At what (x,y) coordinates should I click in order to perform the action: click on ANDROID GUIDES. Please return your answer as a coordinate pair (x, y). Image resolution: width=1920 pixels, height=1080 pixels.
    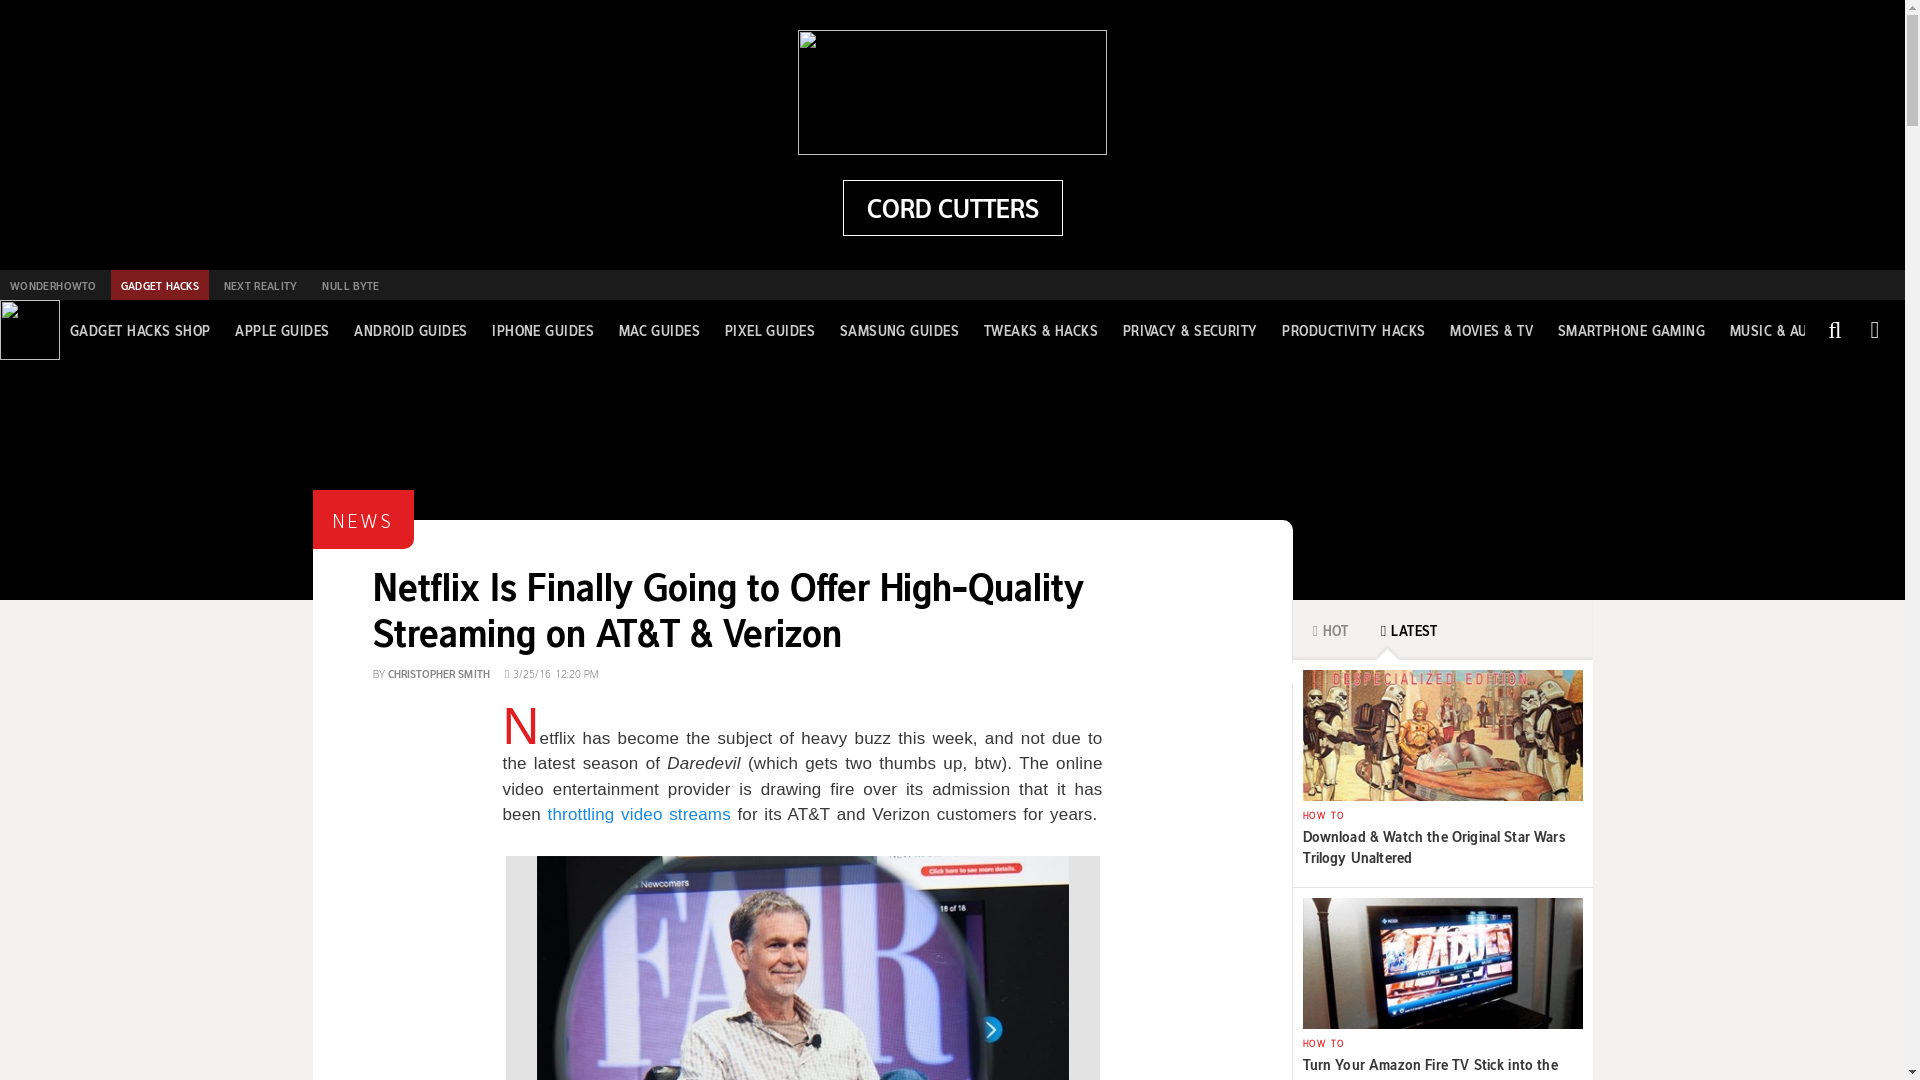
    Looking at the image, I should click on (410, 330).